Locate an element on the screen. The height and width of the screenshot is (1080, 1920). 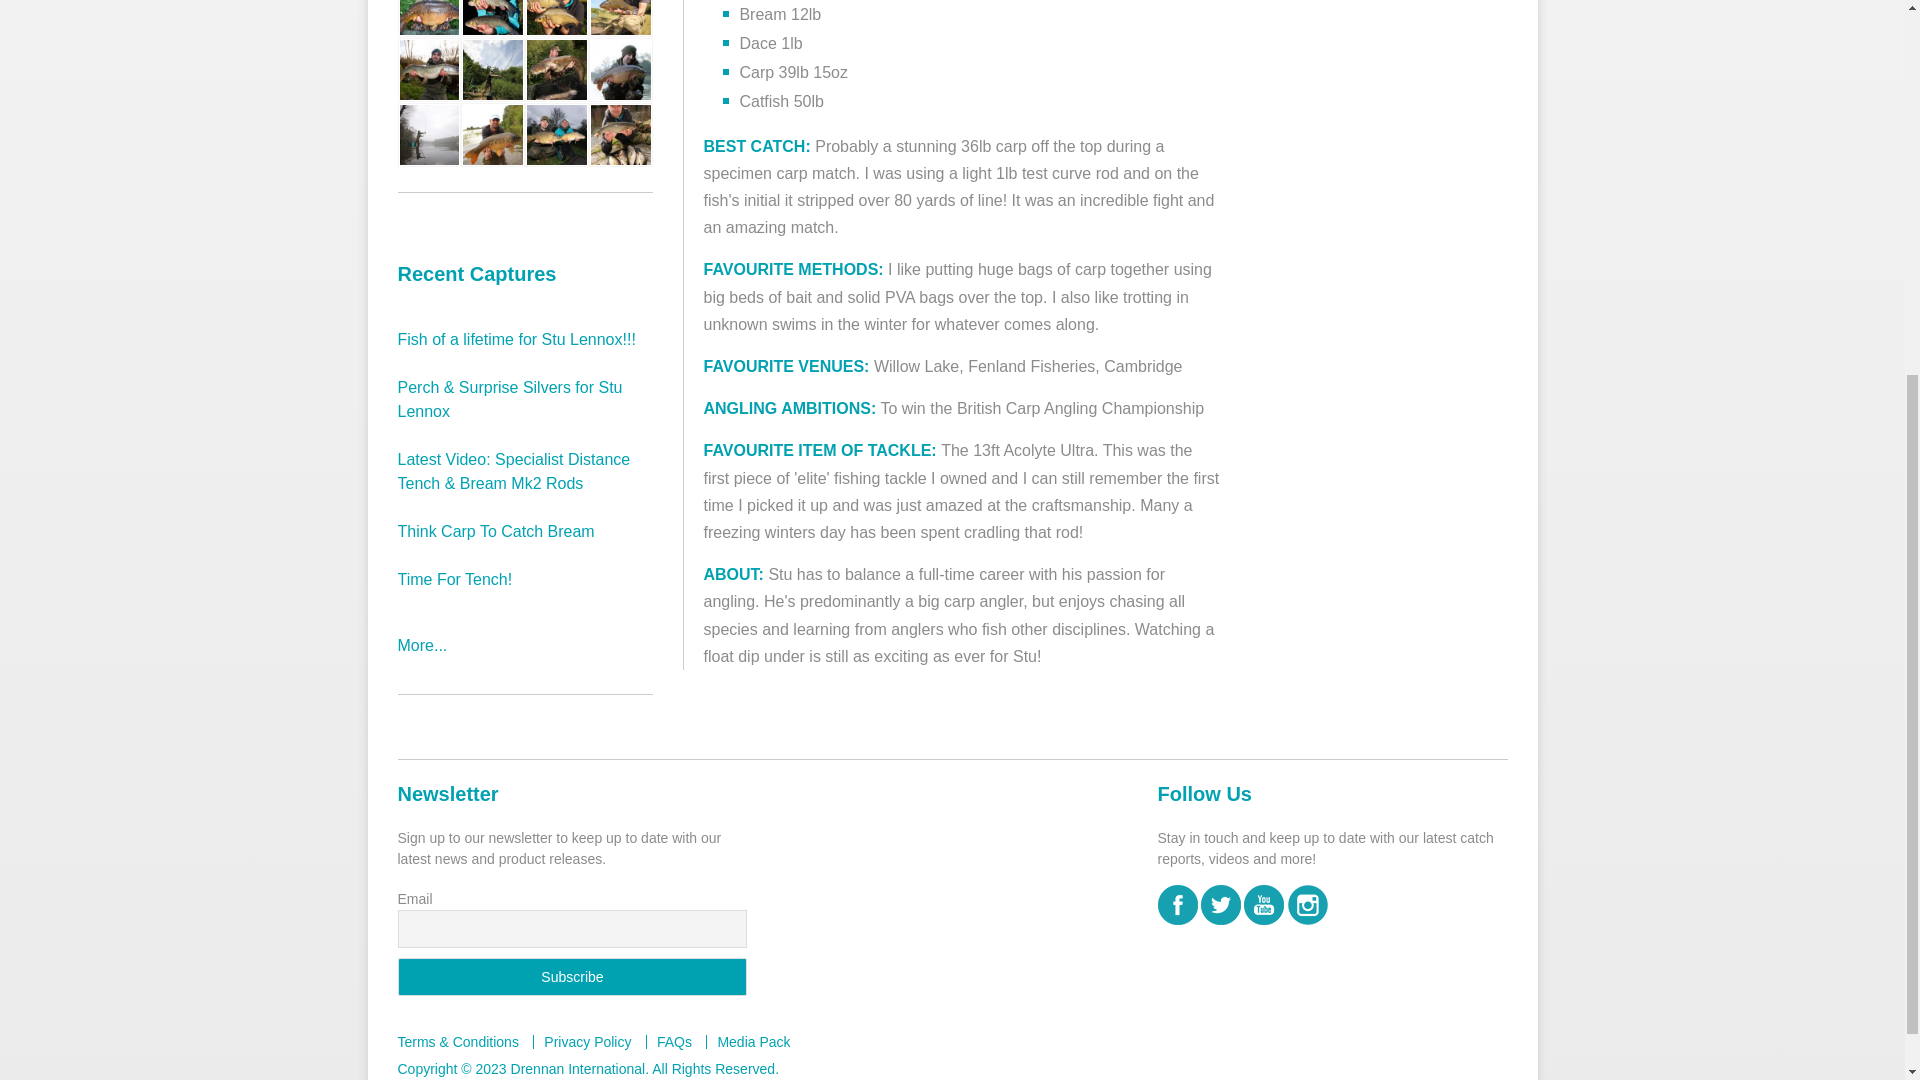
Stu Lennox is located at coordinates (430, 6).